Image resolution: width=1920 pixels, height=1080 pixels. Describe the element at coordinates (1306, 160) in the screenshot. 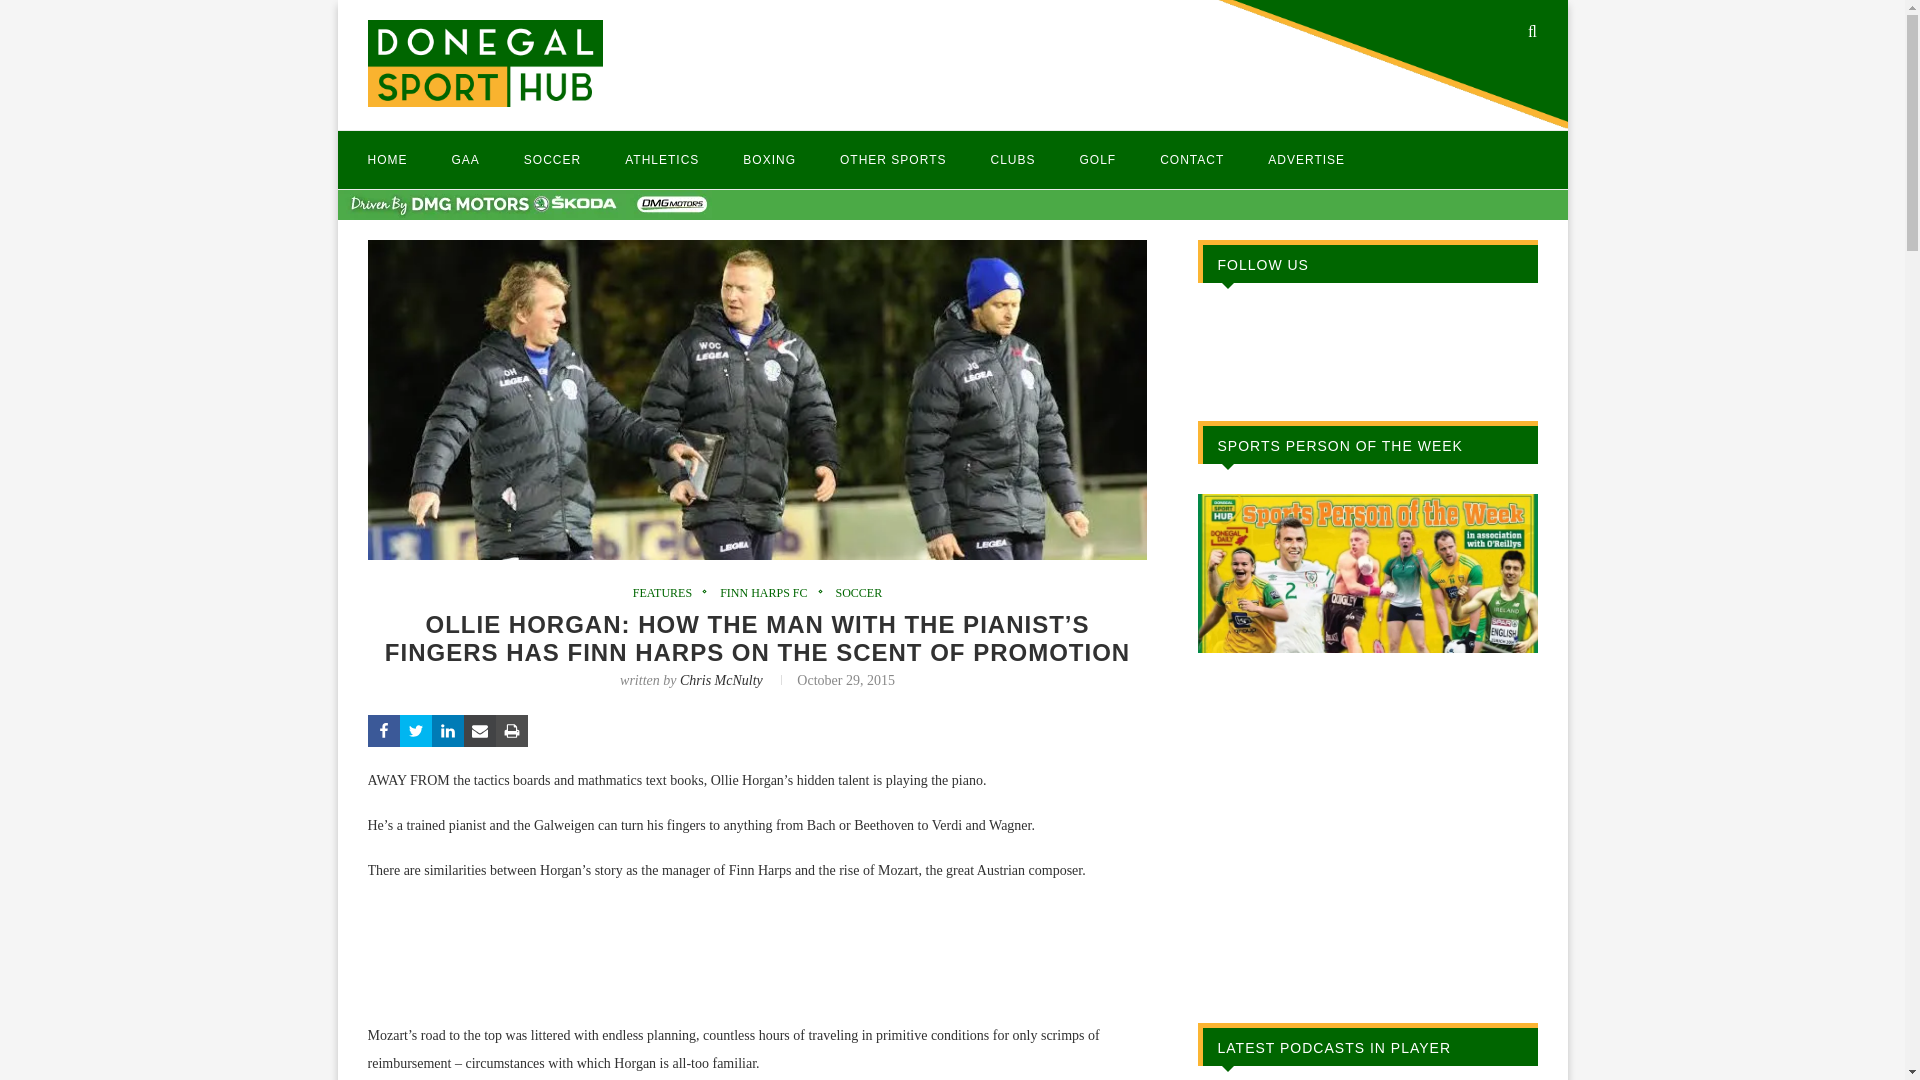

I see `ADVERTISE` at that location.